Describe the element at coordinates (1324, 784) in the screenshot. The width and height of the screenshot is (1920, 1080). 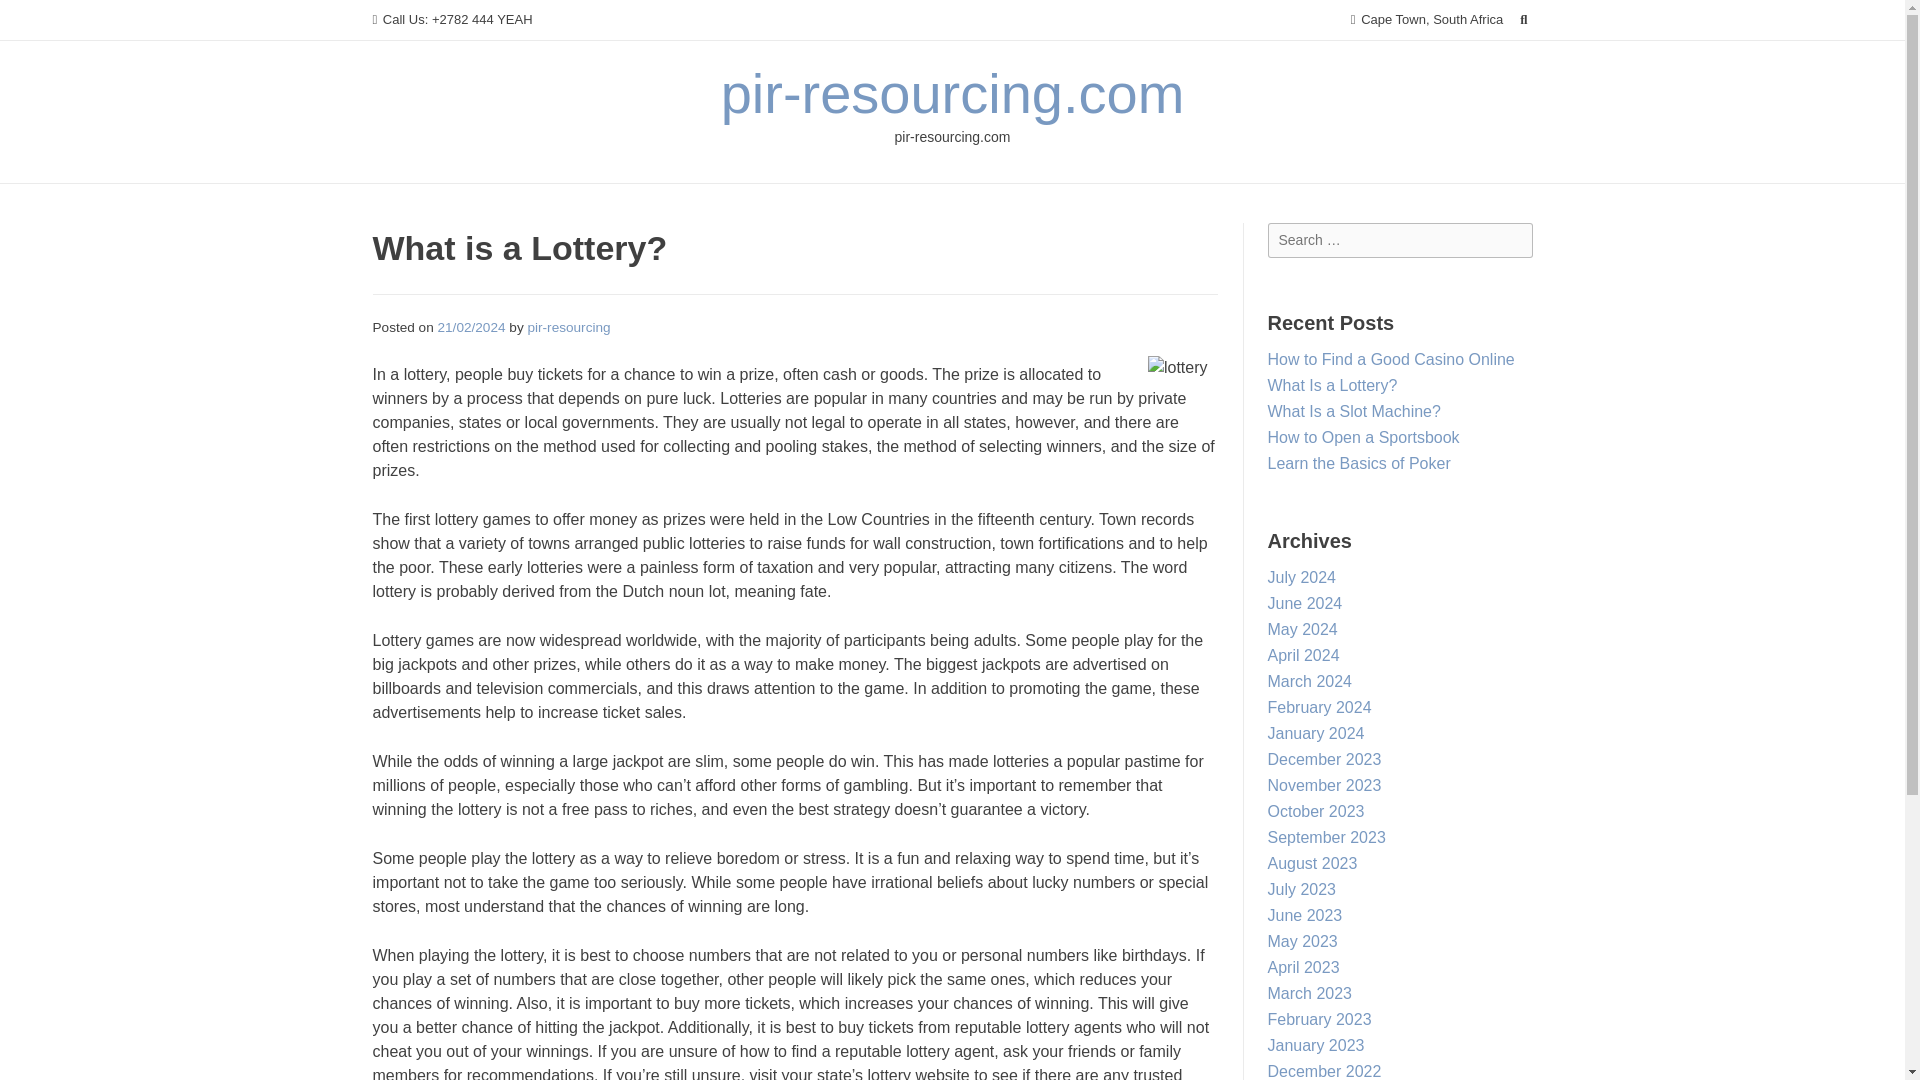
I see `November 2023` at that location.